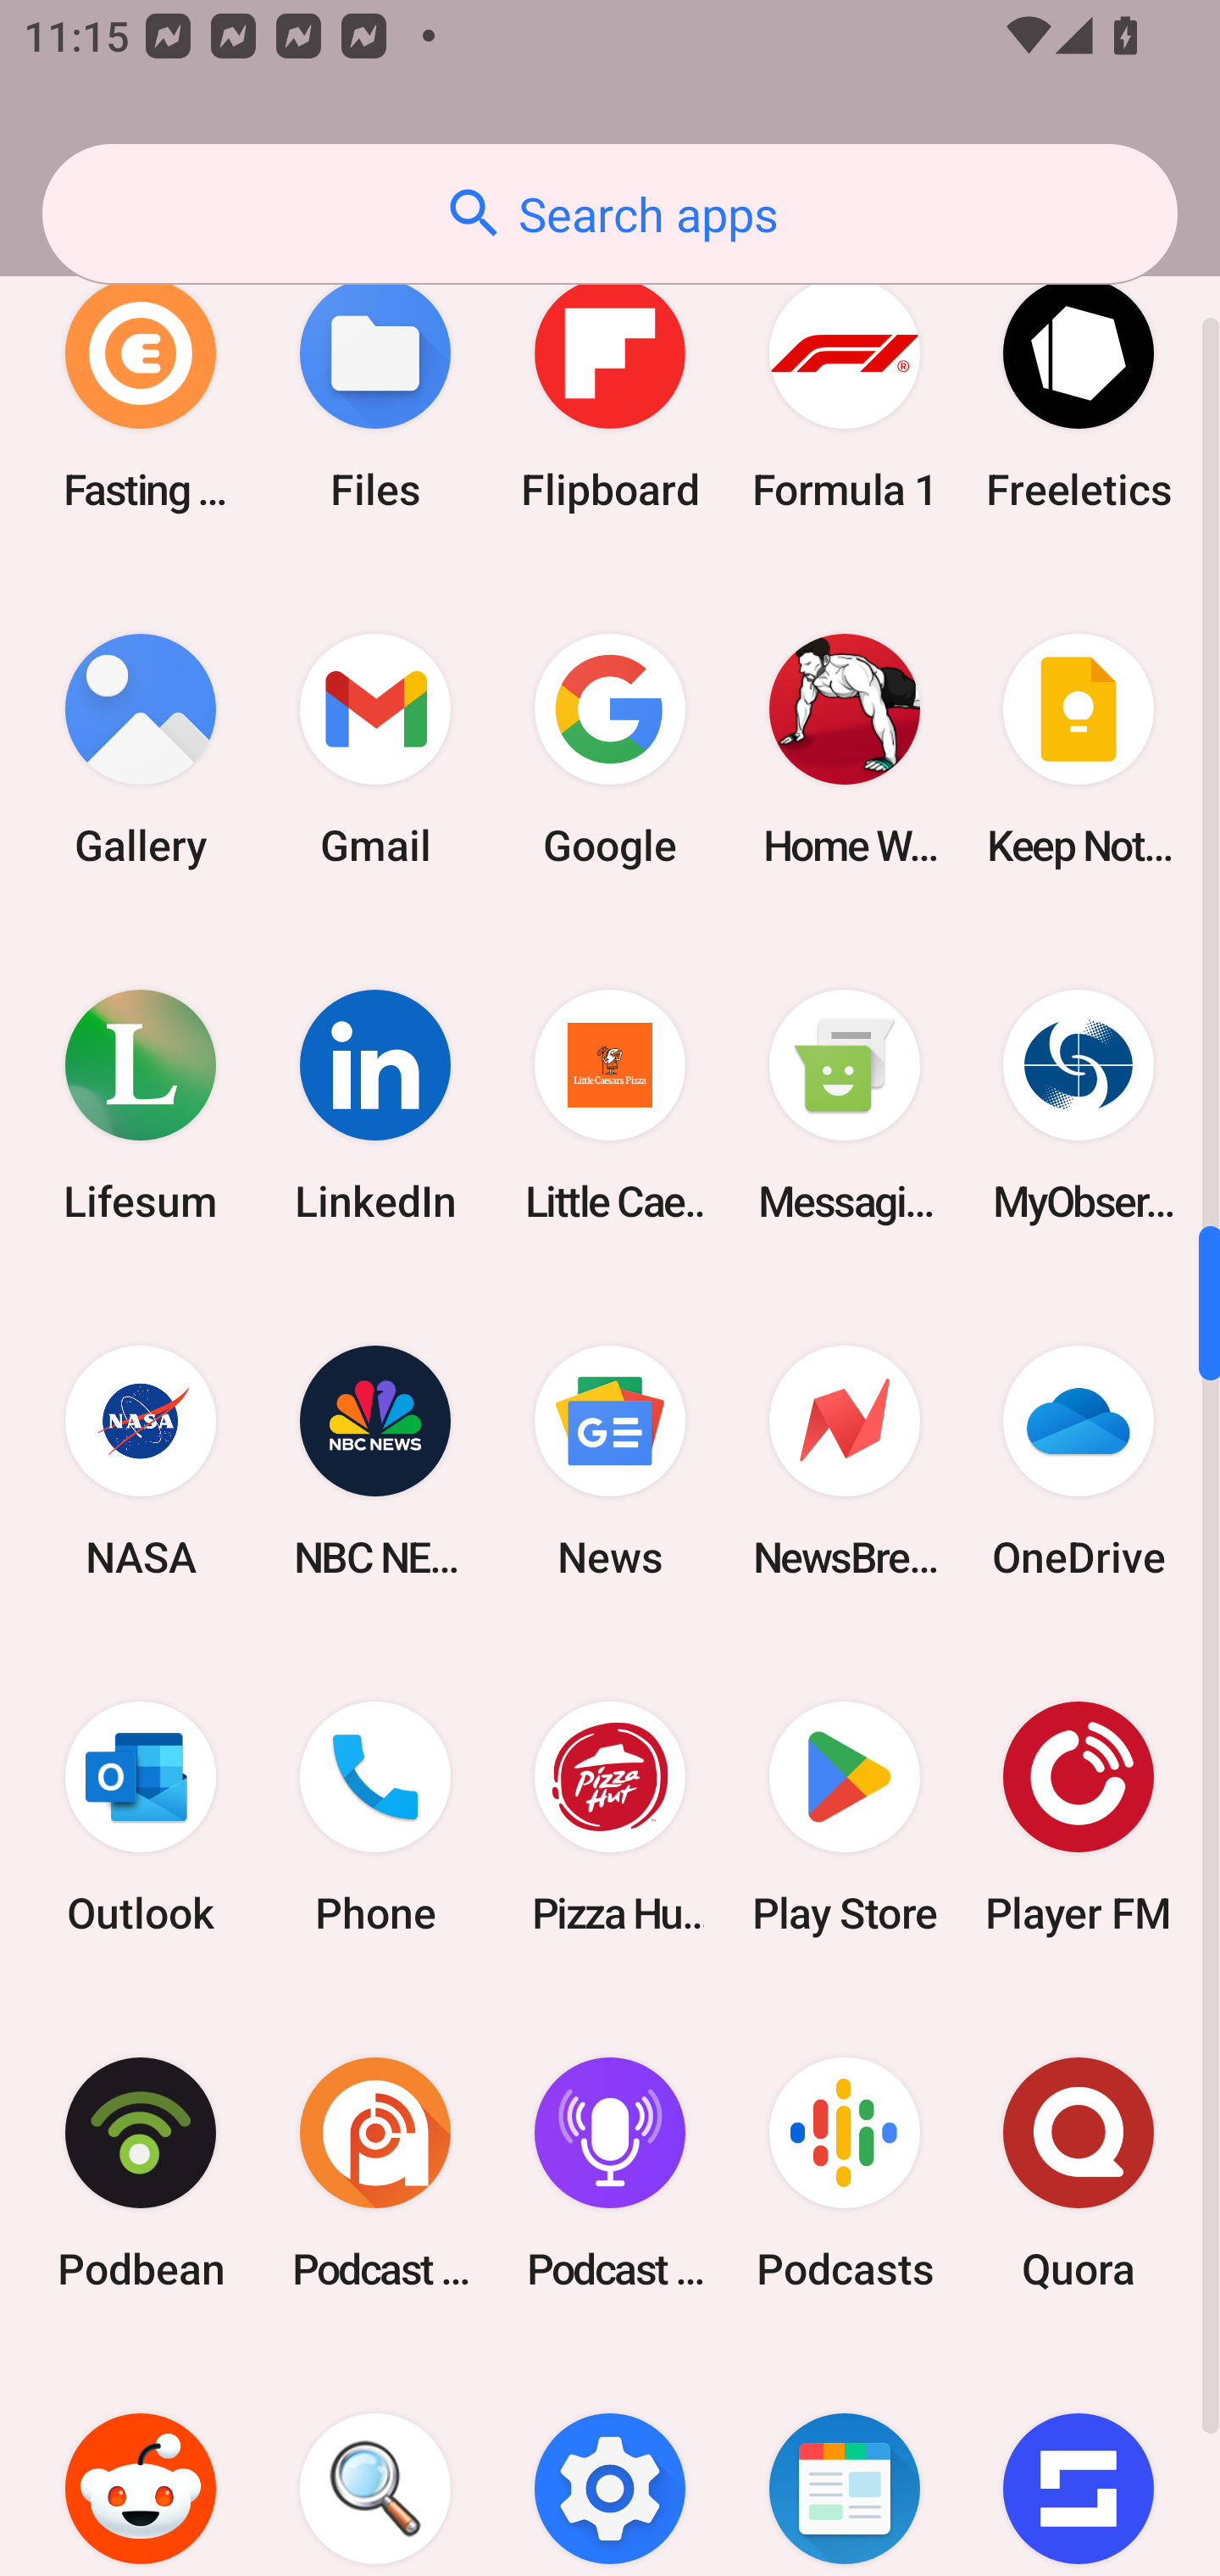  I want to click on MyObservatory, so click(1079, 1105).